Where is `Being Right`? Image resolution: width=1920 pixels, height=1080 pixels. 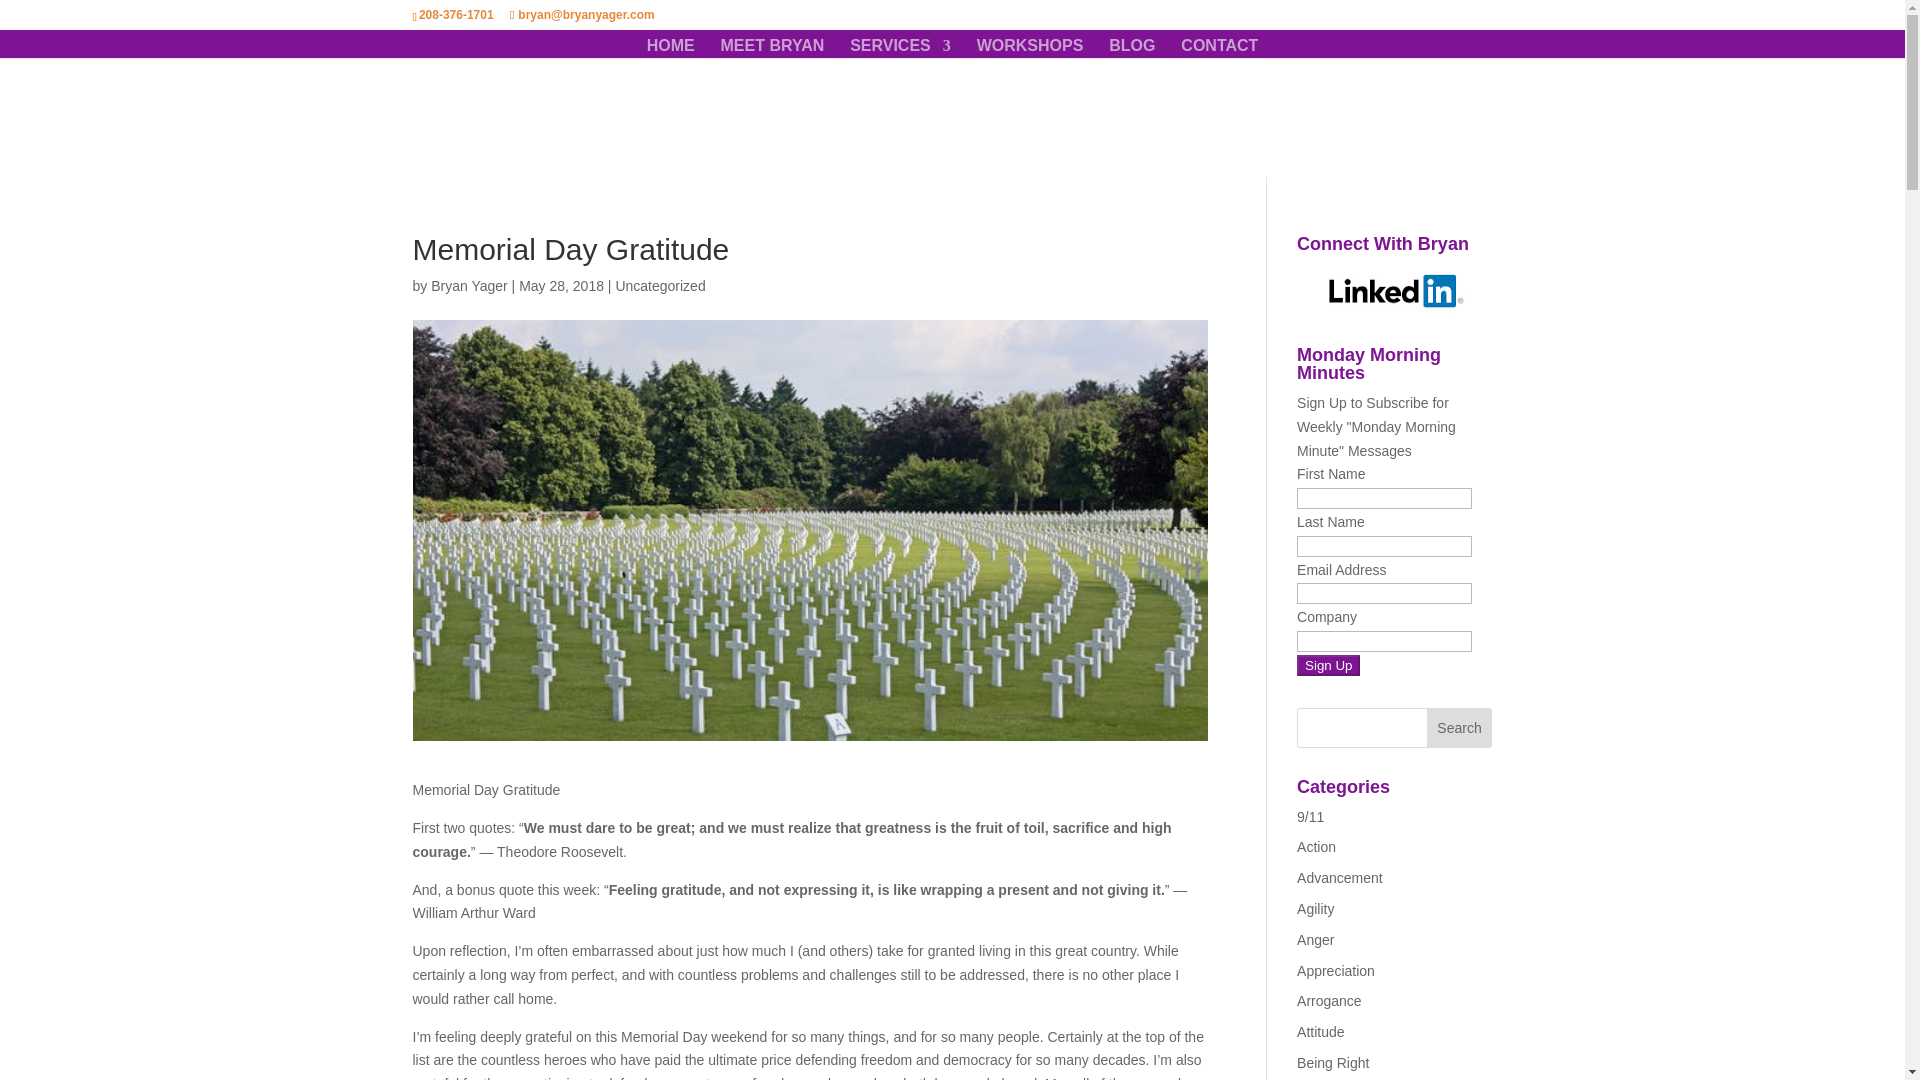
Being Right is located at coordinates (1332, 1063).